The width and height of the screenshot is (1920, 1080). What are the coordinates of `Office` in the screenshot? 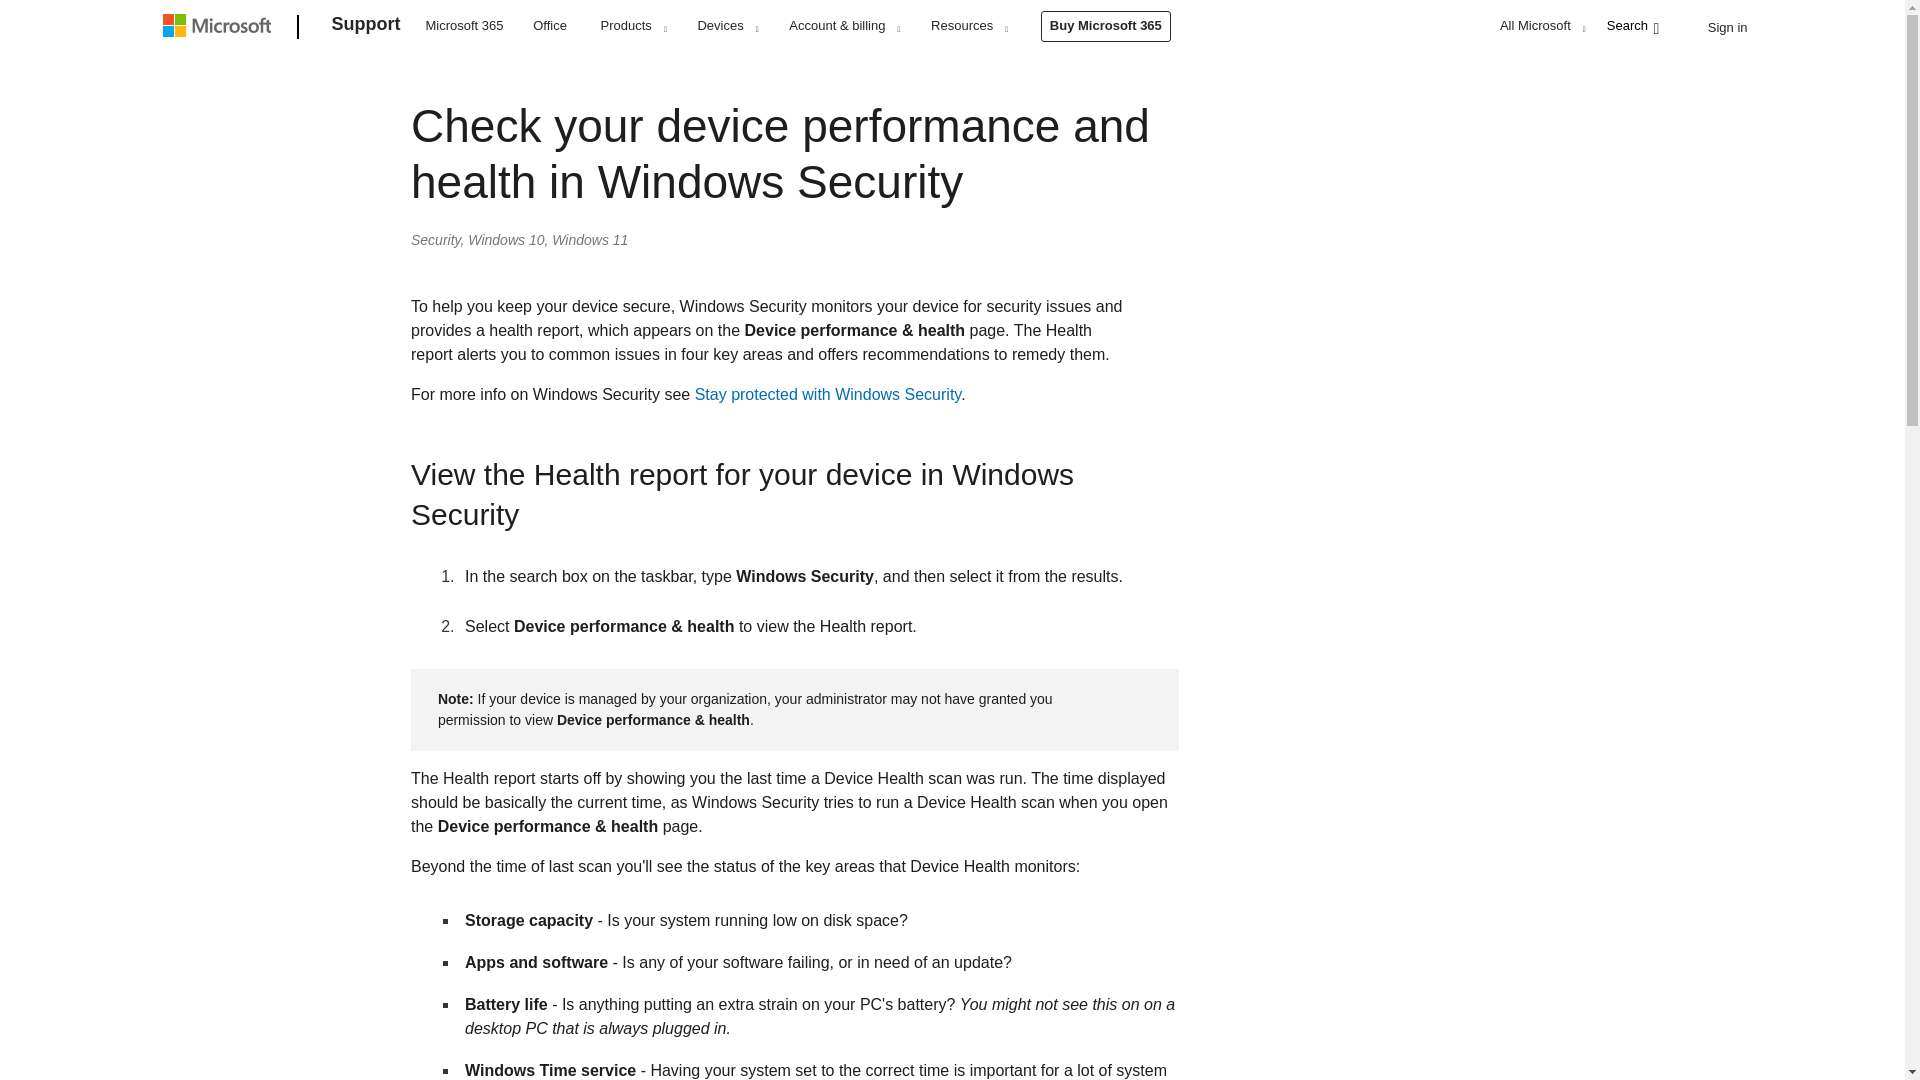 It's located at (550, 24).